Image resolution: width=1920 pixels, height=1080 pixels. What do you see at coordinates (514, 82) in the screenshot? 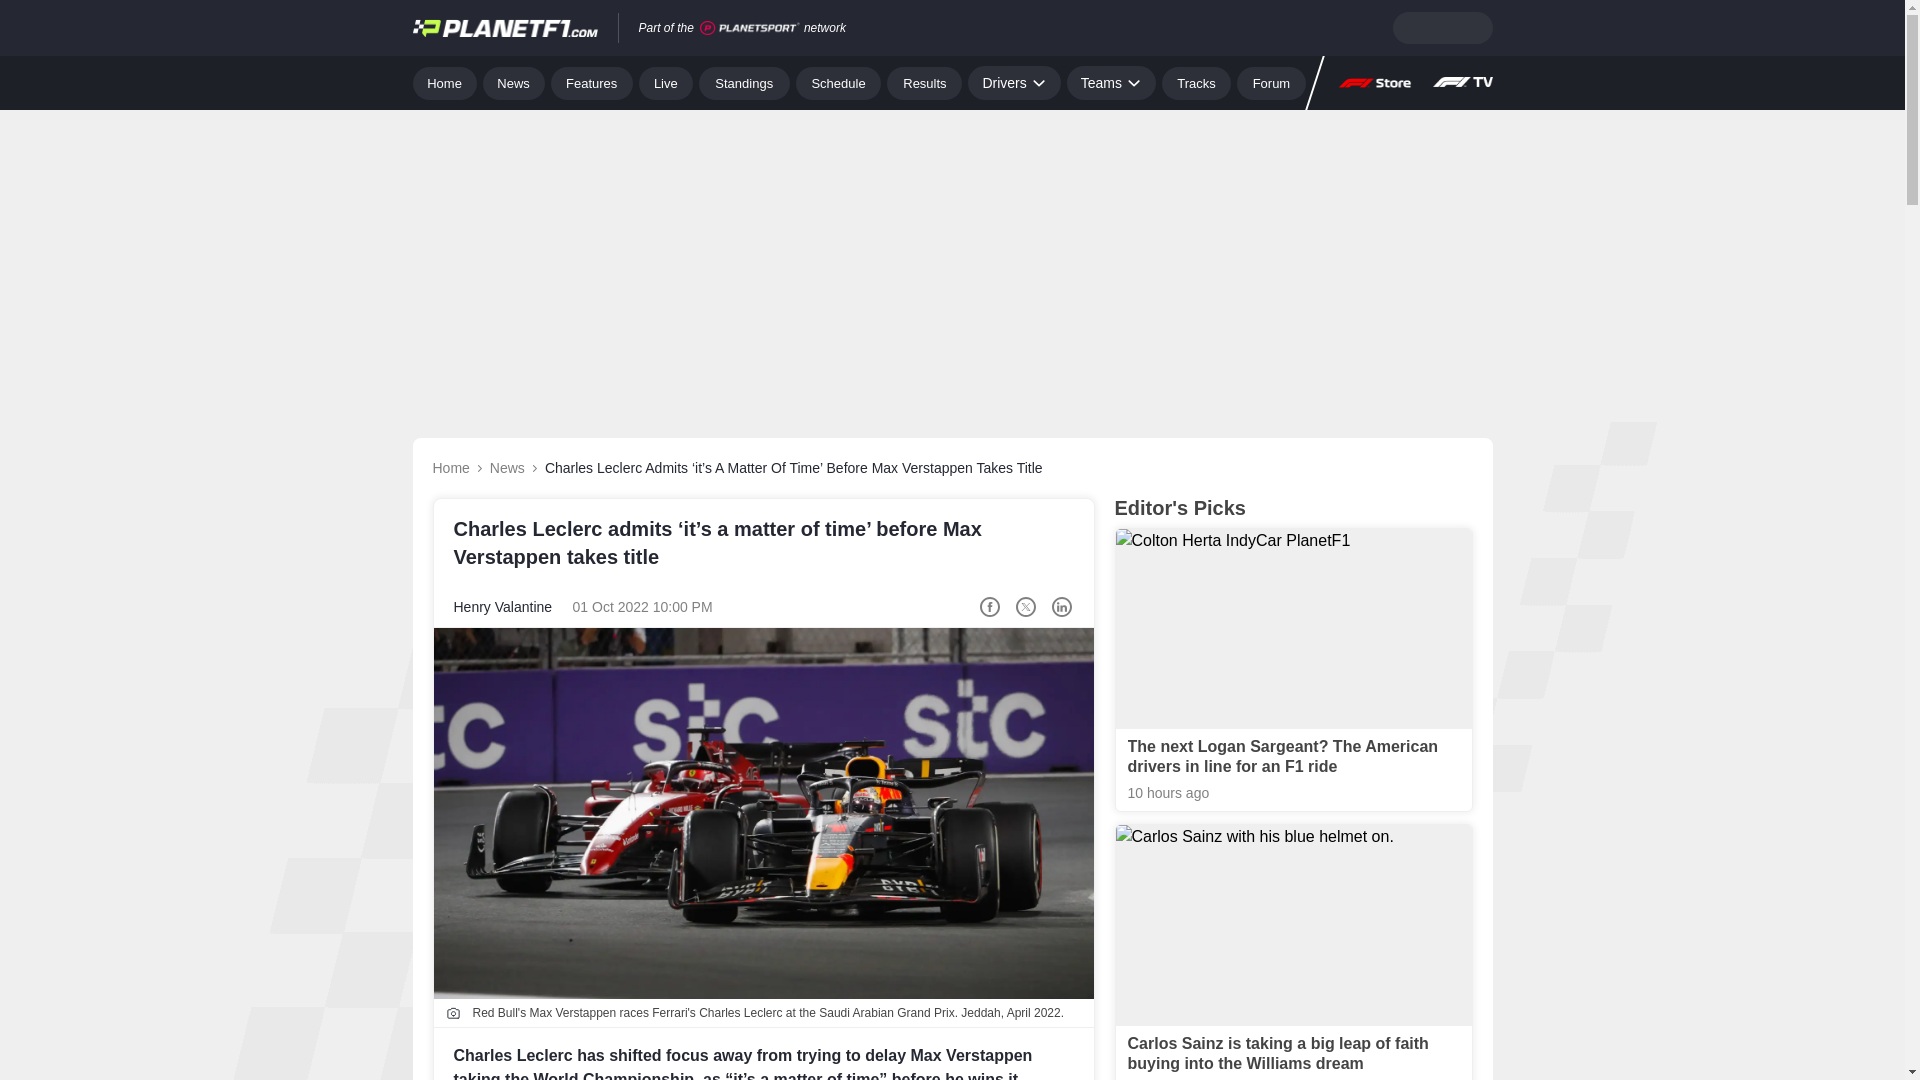
I see `News` at bounding box center [514, 82].